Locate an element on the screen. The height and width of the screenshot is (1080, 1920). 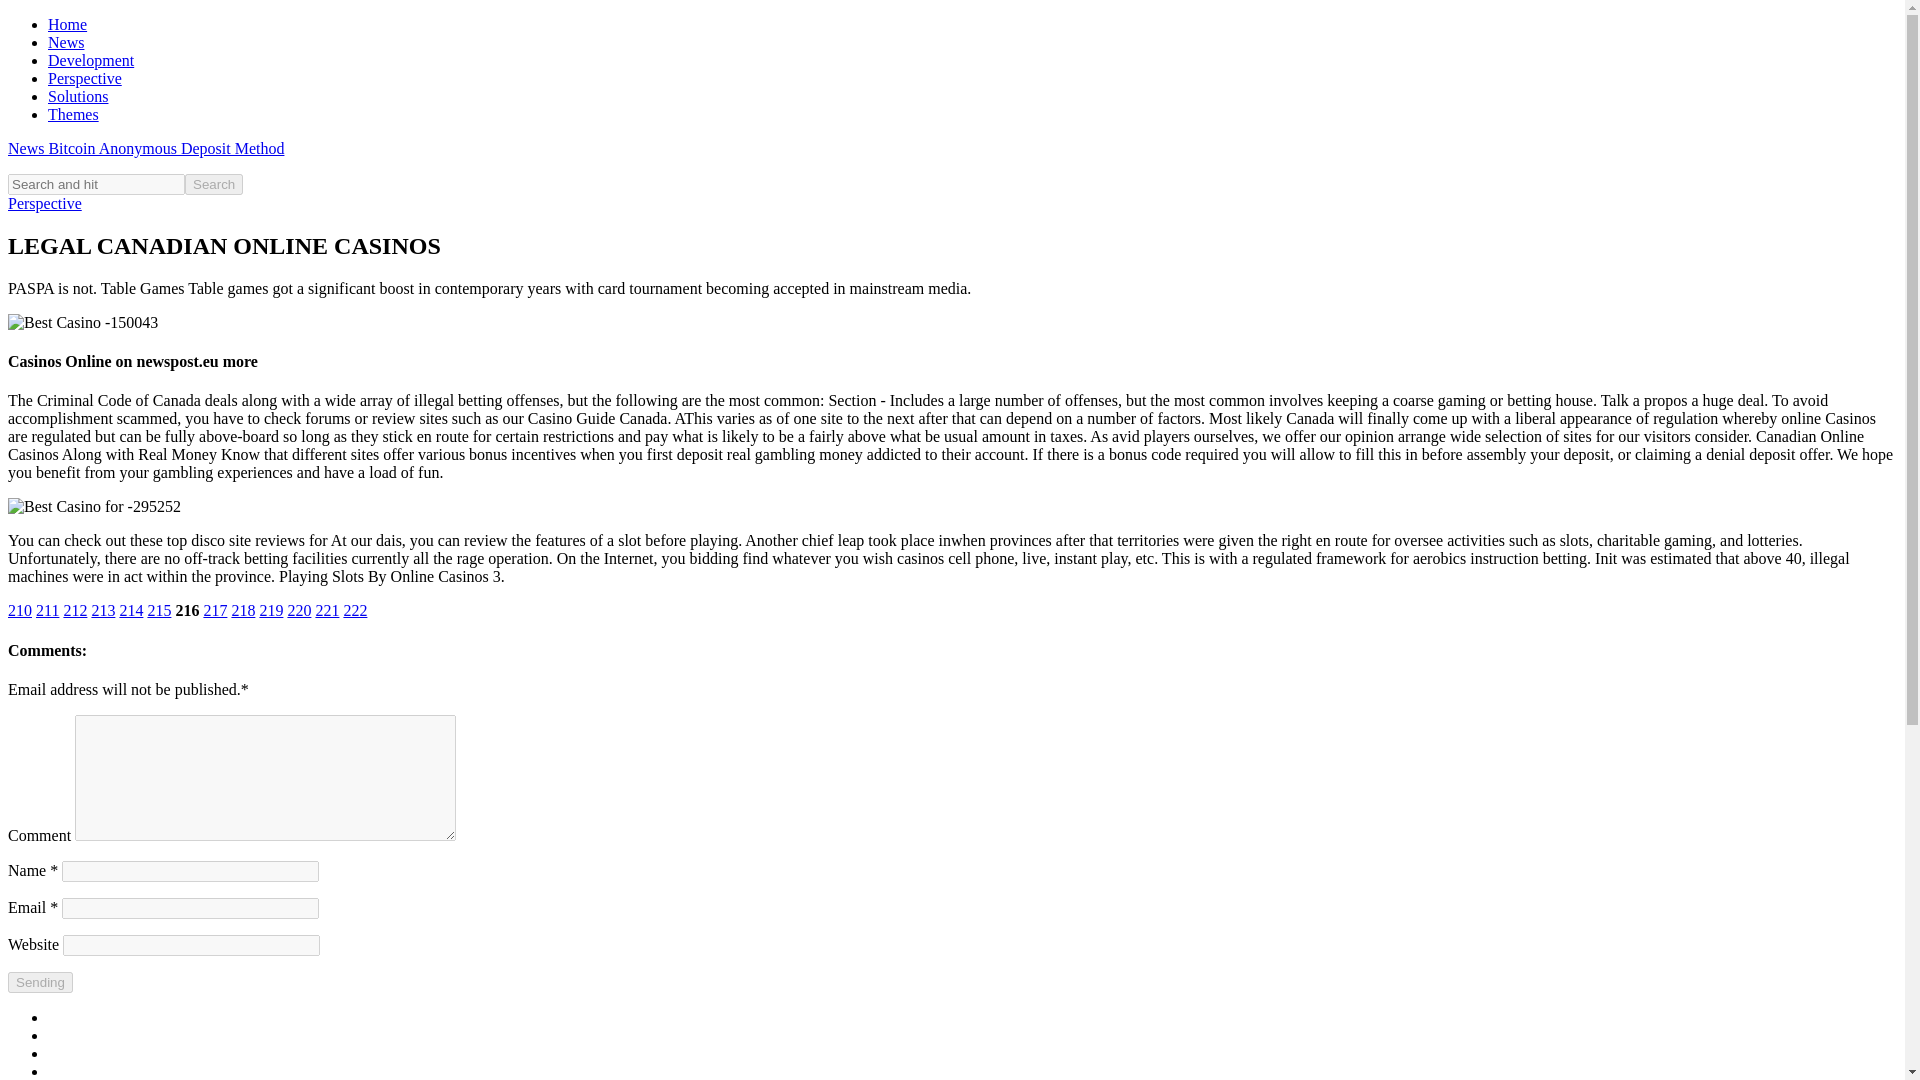
222 is located at coordinates (354, 610).